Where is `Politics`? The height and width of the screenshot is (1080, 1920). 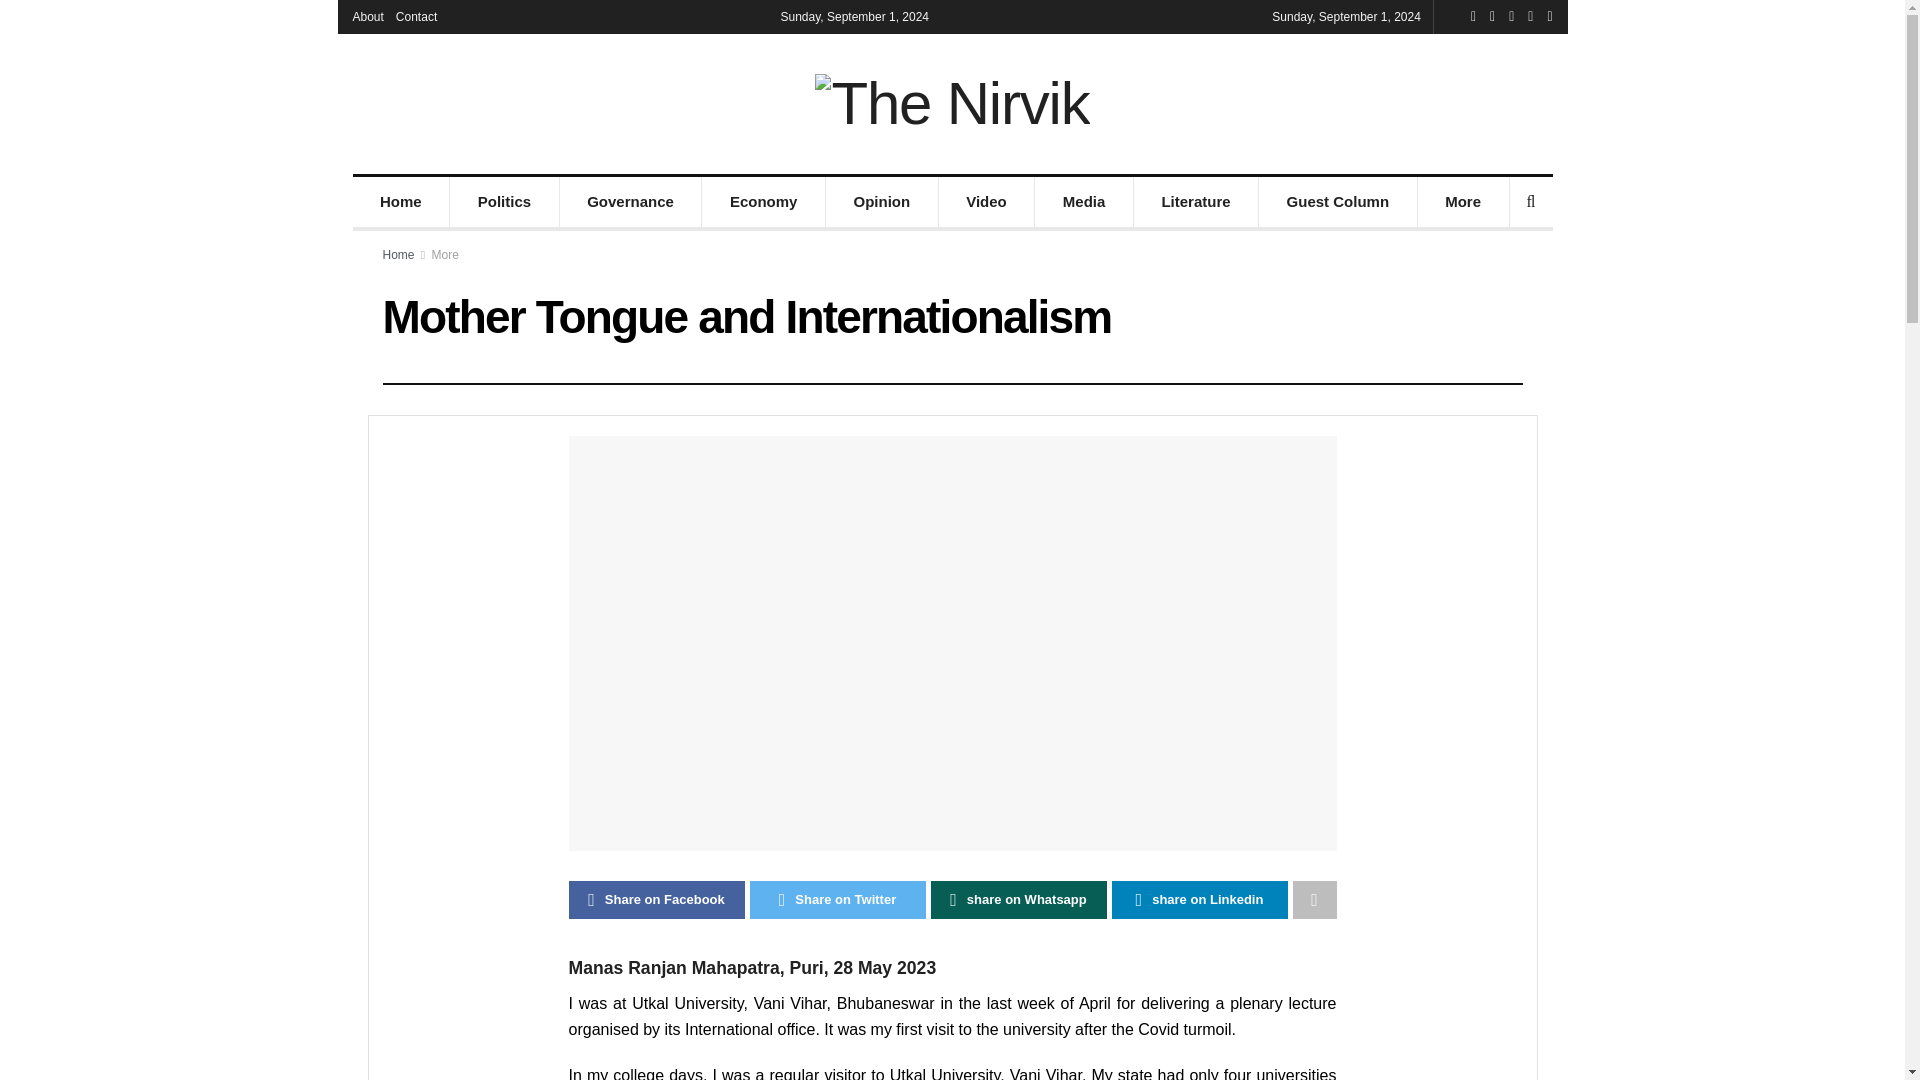 Politics is located at coordinates (504, 202).